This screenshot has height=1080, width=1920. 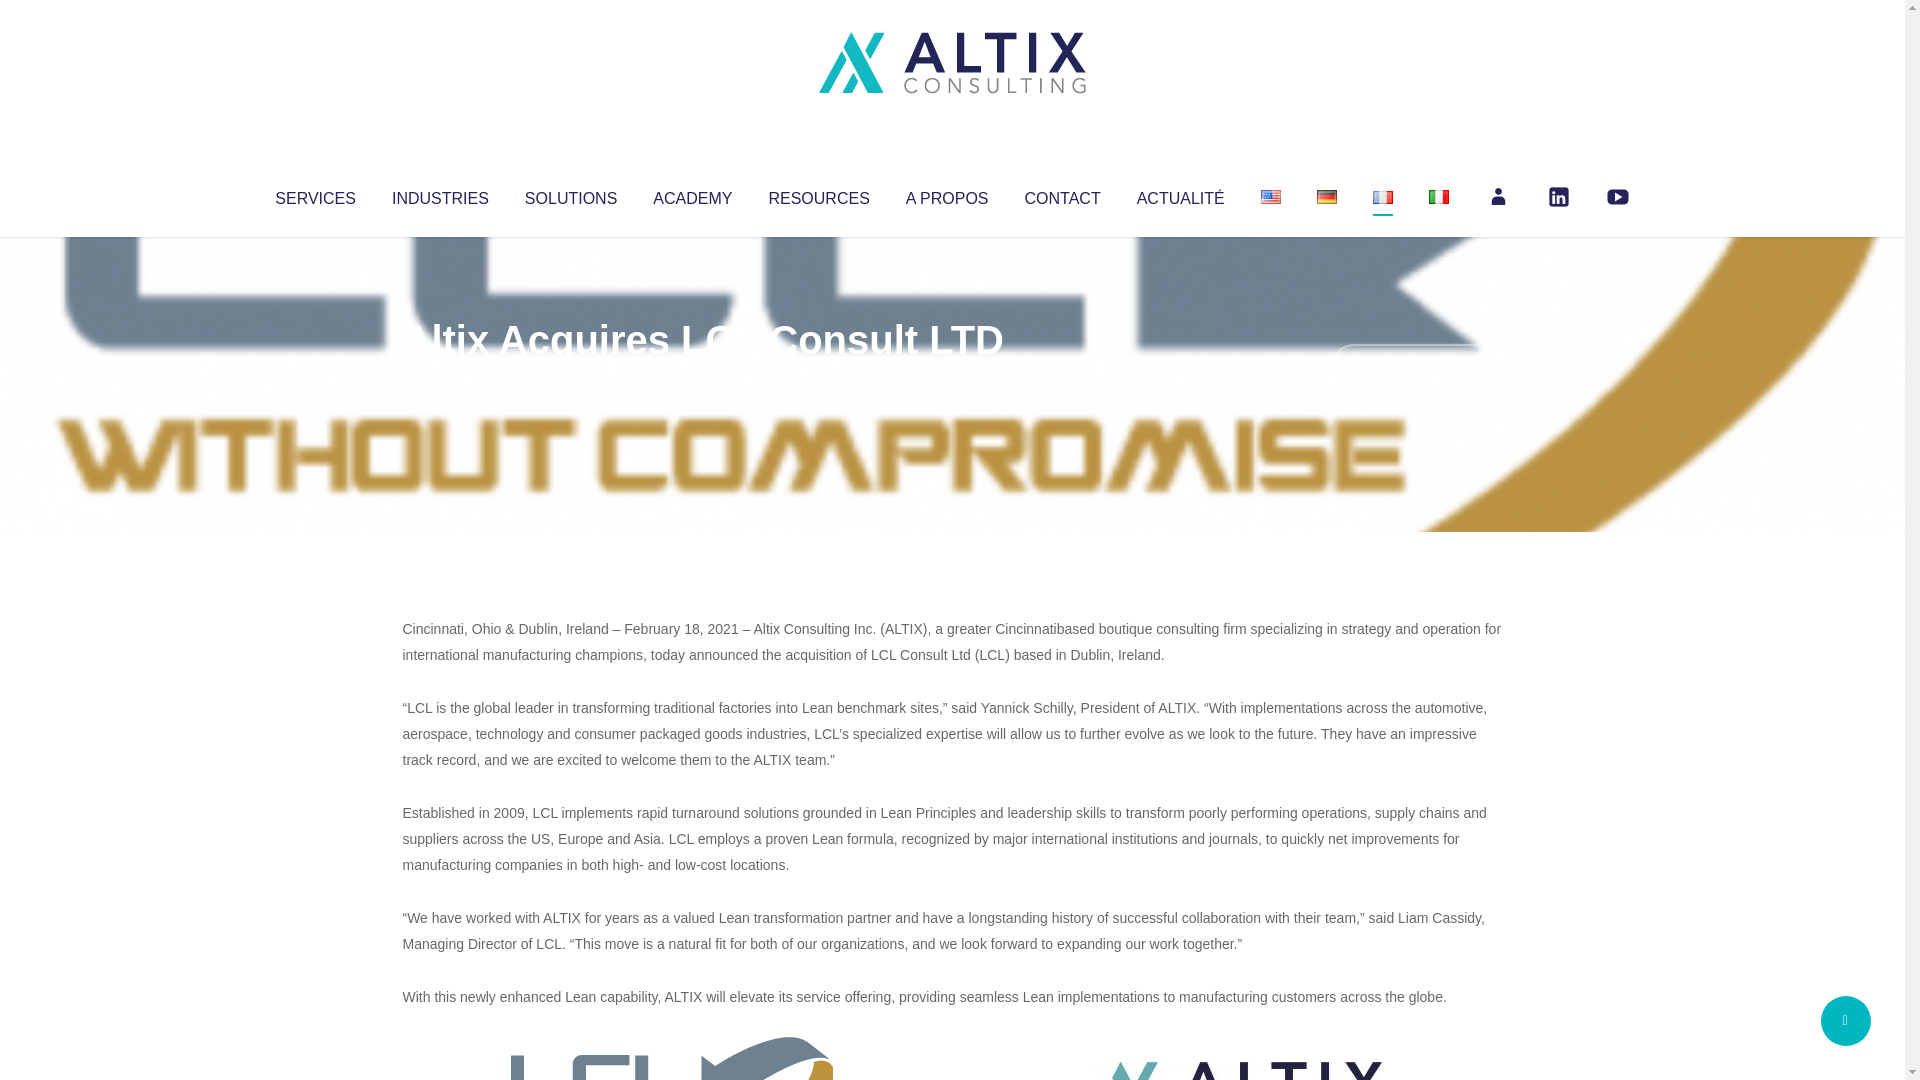 What do you see at coordinates (440, 194) in the screenshot?
I see `INDUSTRIES` at bounding box center [440, 194].